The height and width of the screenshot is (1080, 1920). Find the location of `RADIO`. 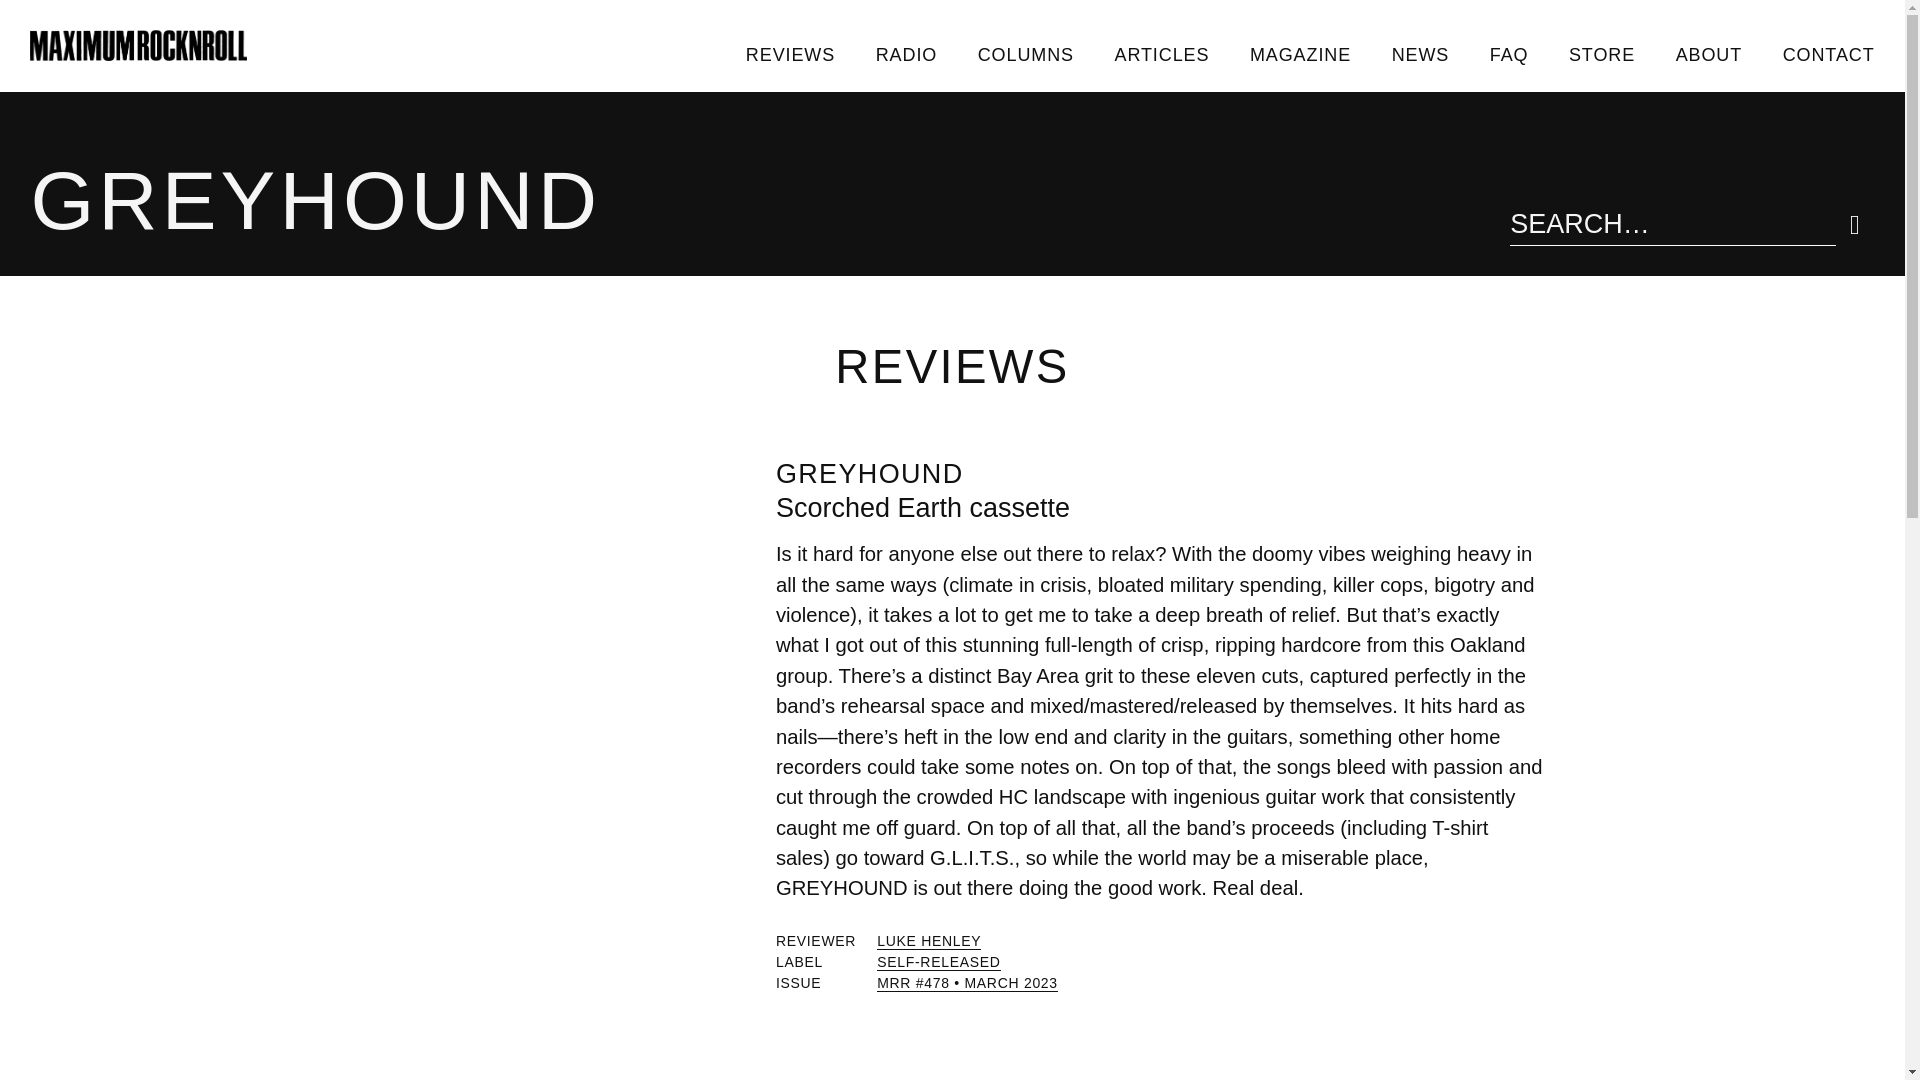

RADIO is located at coordinates (905, 54).